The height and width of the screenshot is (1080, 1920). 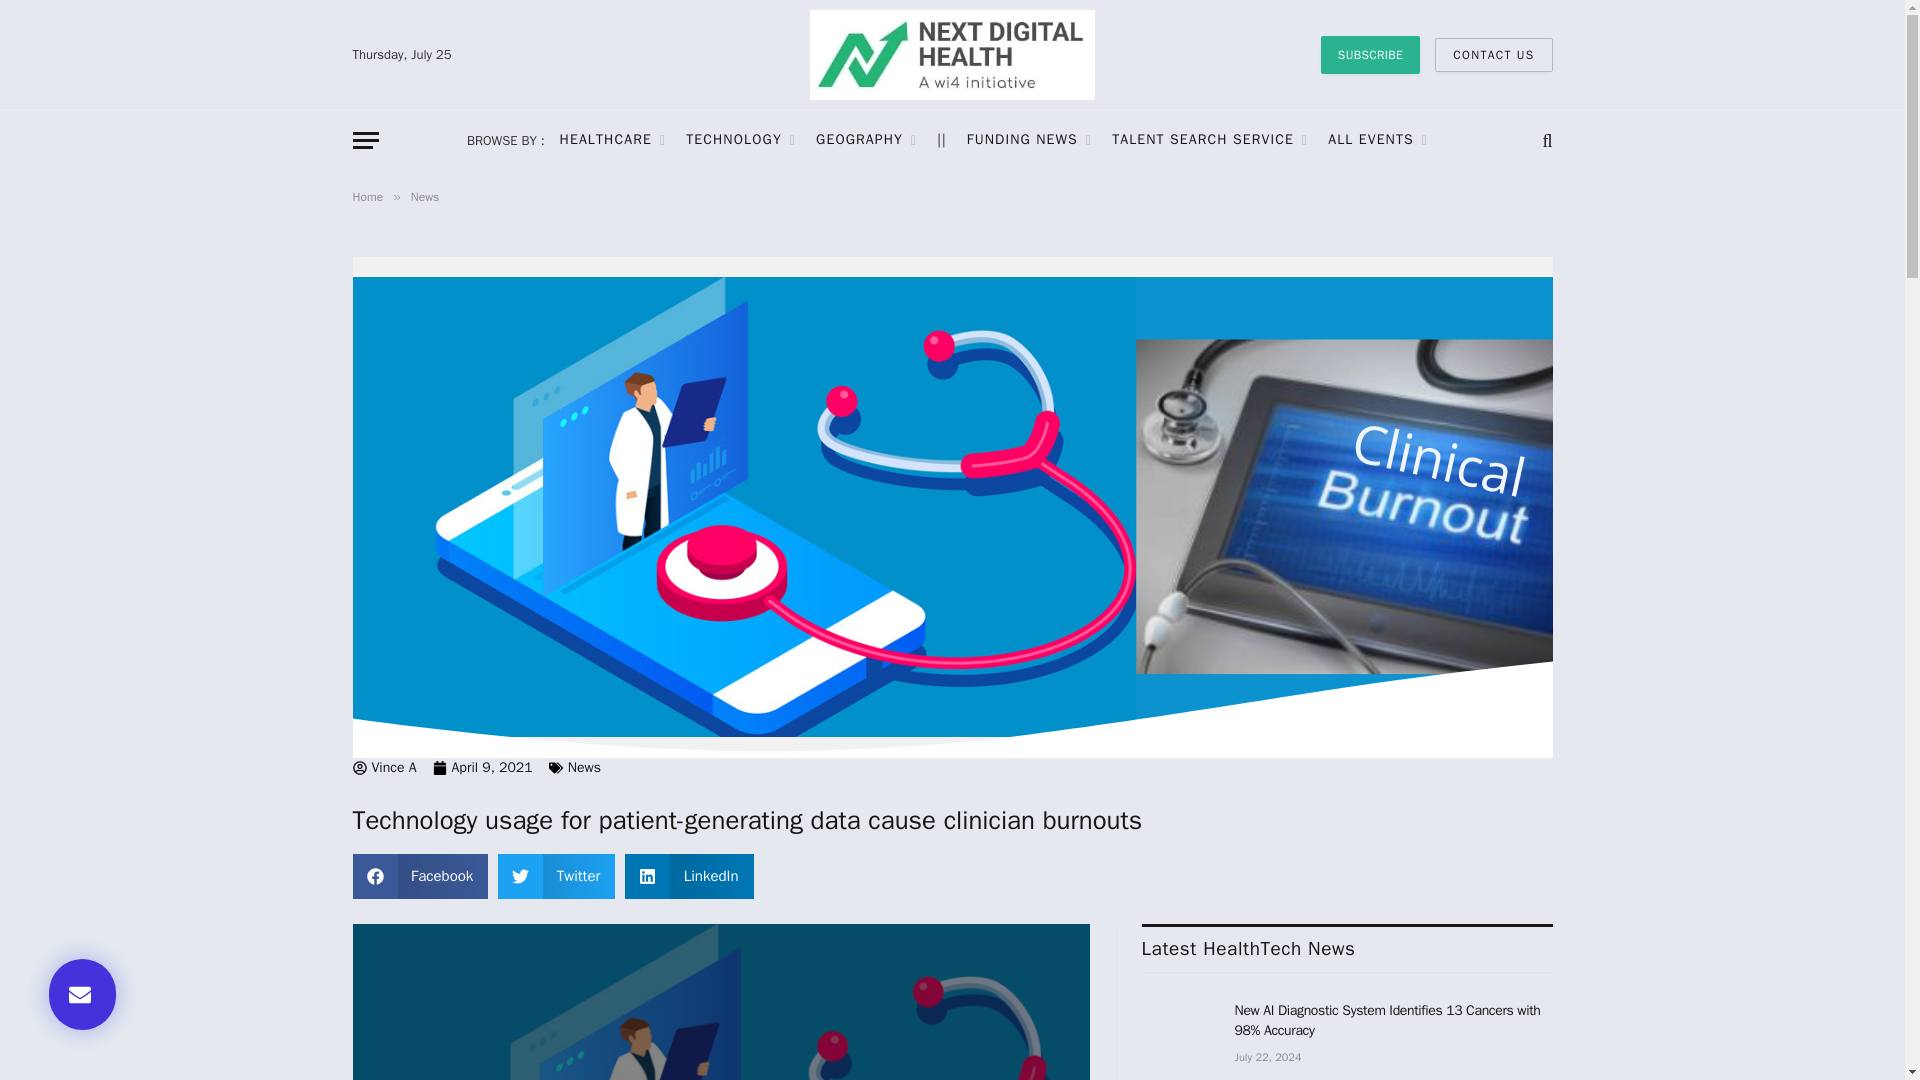 What do you see at coordinates (613, 140) in the screenshot?
I see `HEALTHCARE` at bounding box center [613, 140].